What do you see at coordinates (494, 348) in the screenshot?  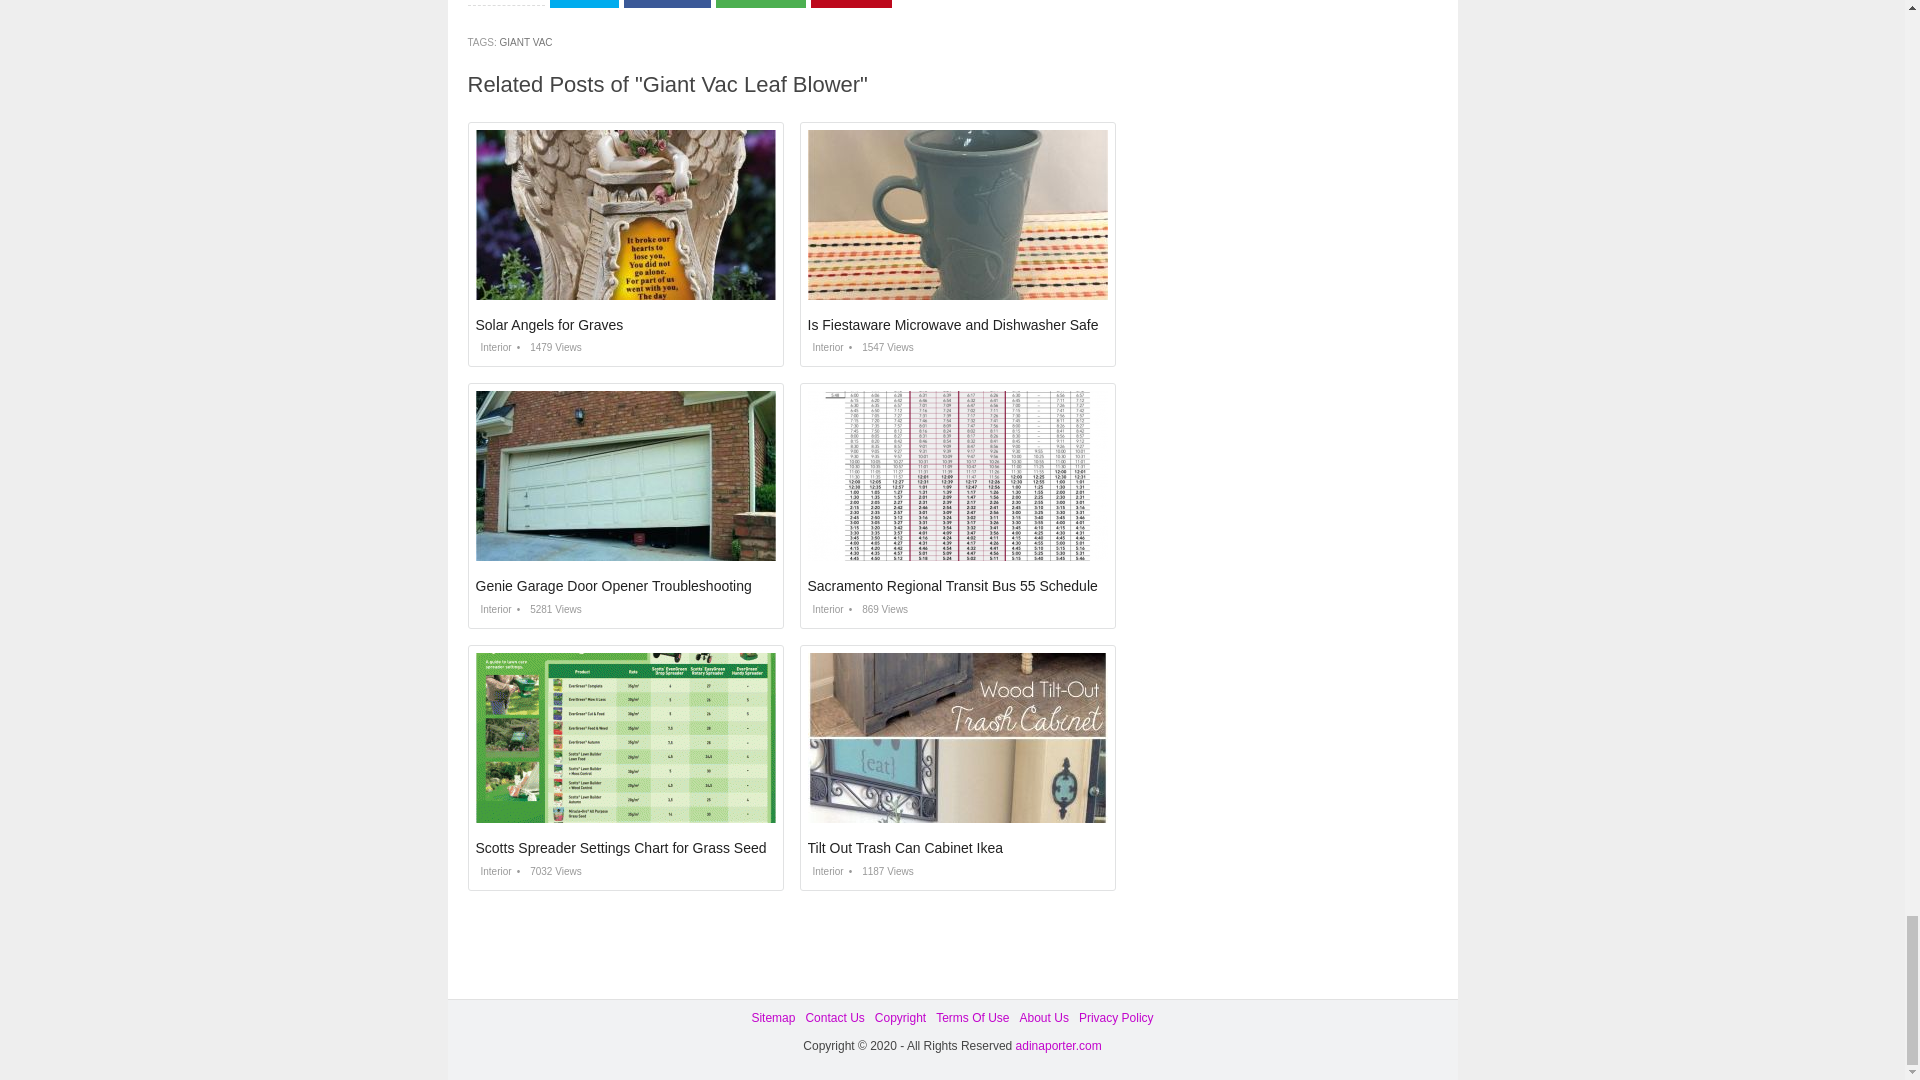 I see `Interior` at bounding box center [494, 348].